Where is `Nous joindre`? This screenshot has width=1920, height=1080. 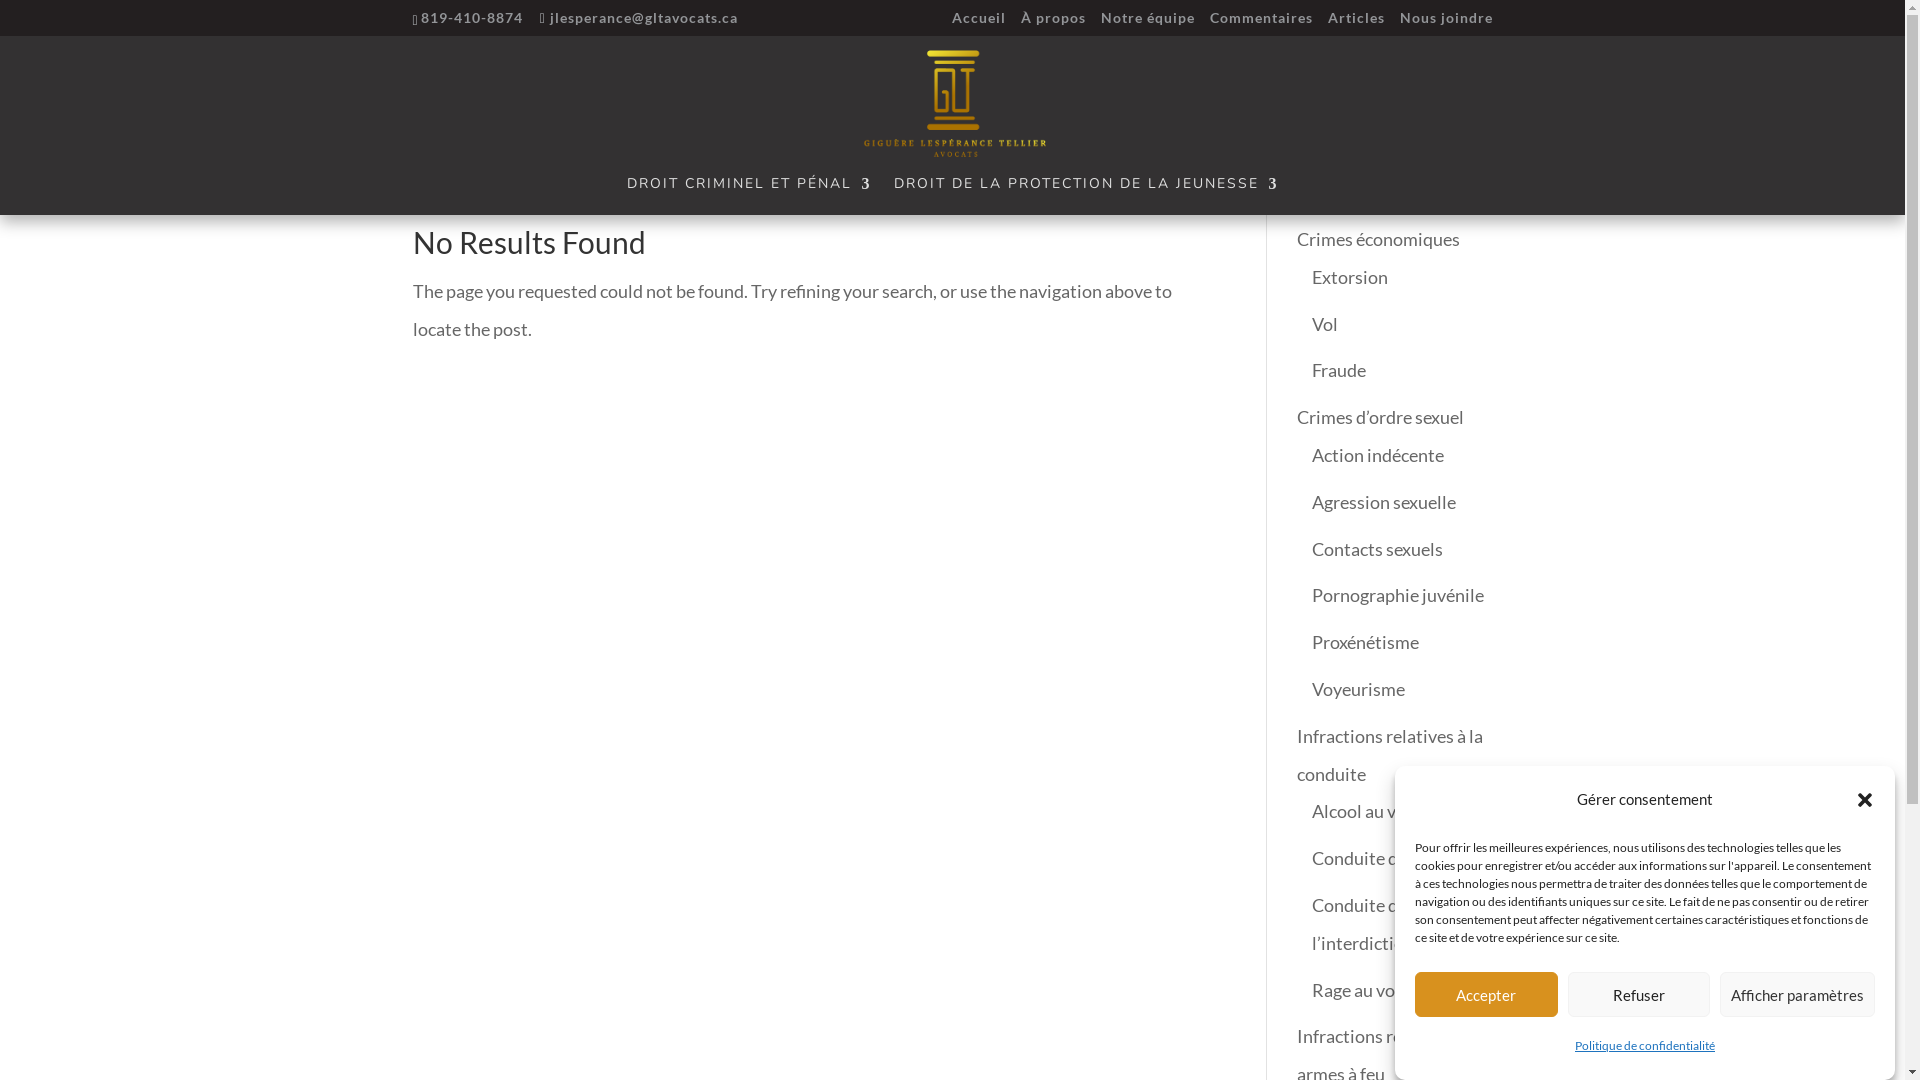 Nous joindre is located at coordinates (1446, 22).